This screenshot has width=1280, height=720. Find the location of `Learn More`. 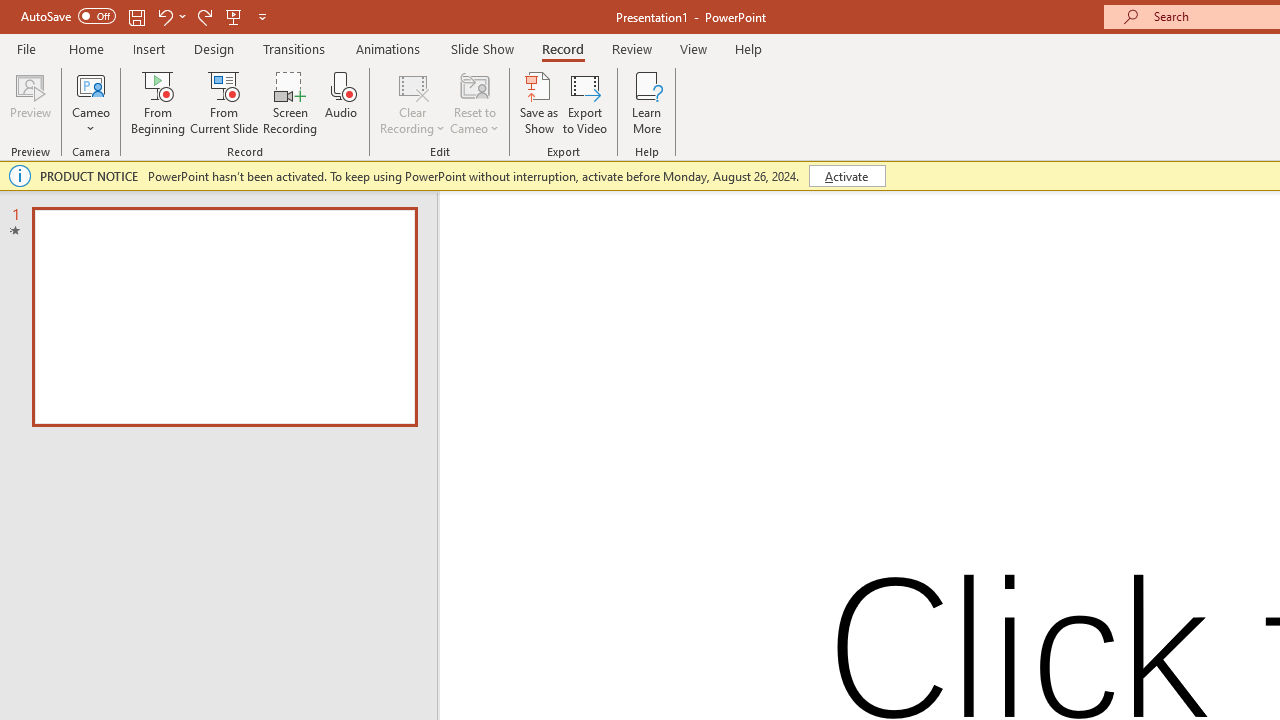

Learn More is located at coordinates (646, 102).